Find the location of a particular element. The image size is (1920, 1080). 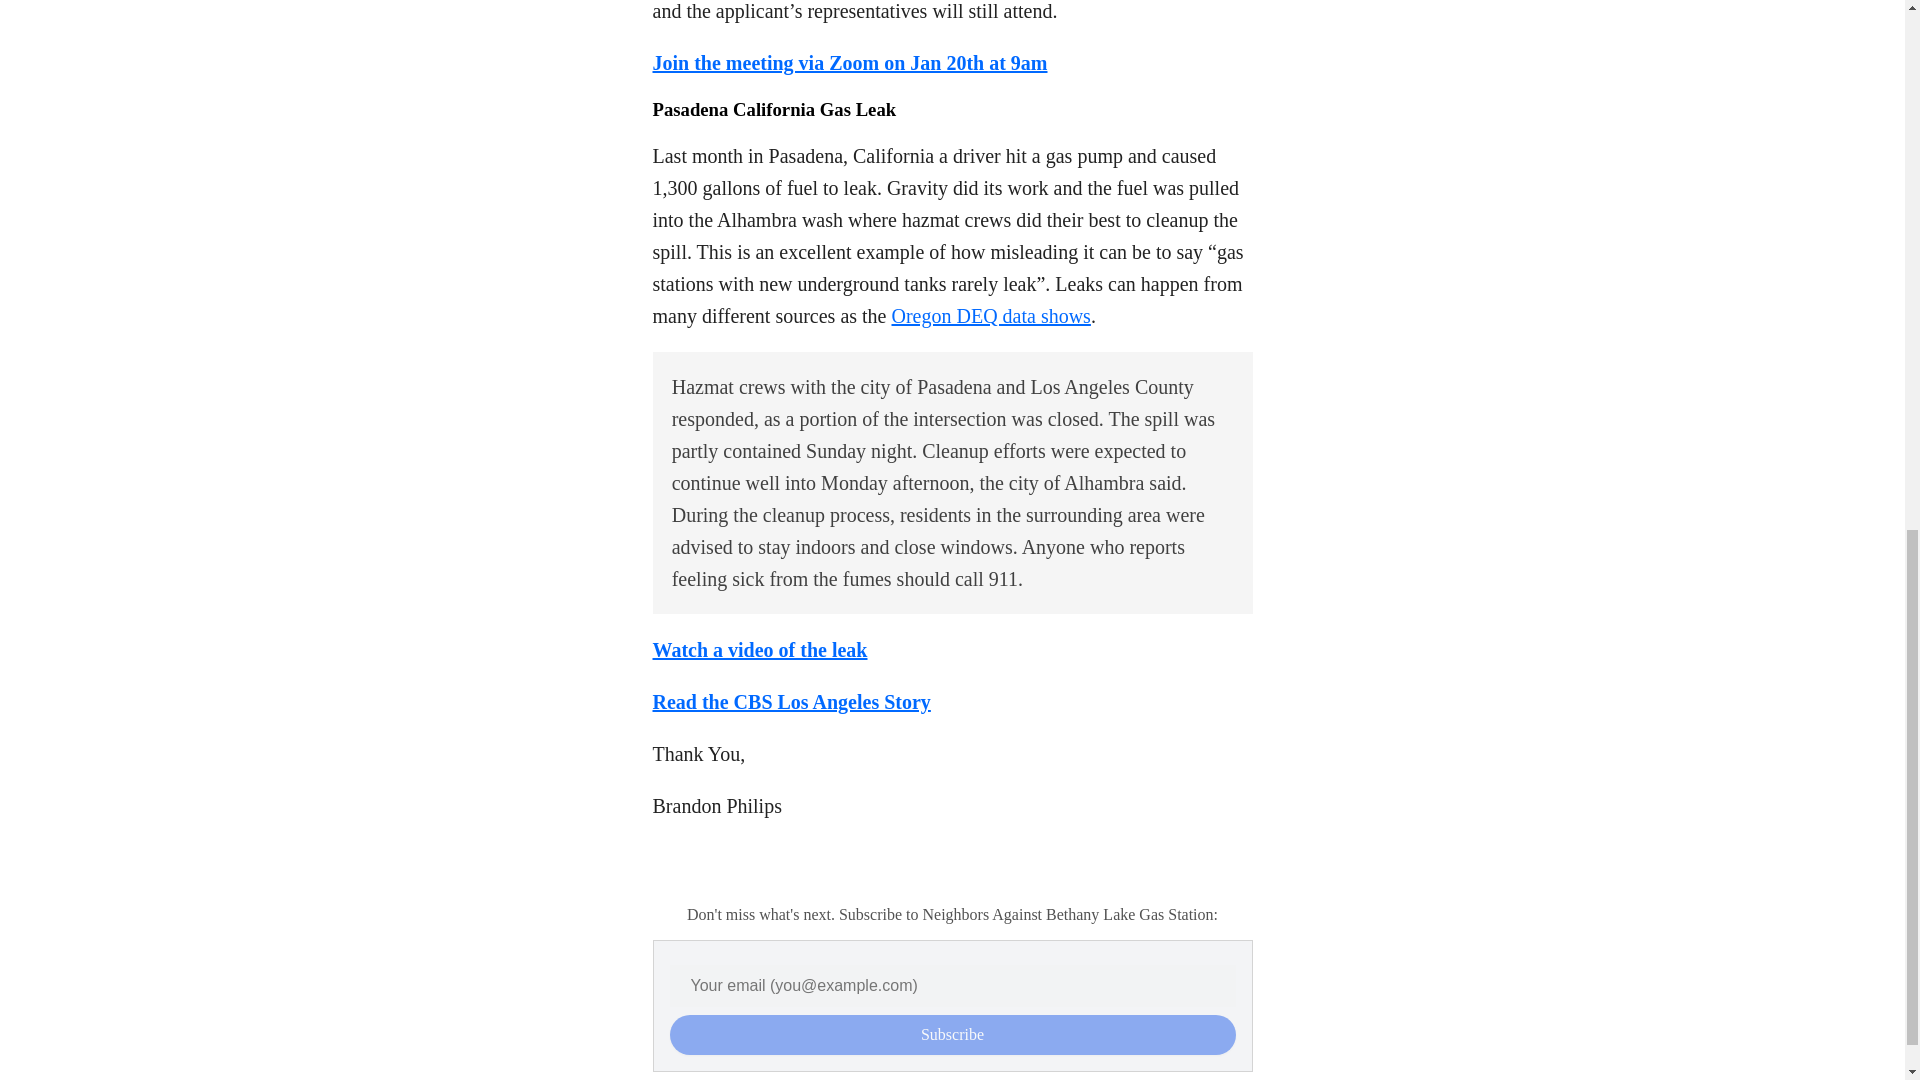

Join the meeting via Zoom on Jan 20th at 9am is located at coordinates (849, 62).